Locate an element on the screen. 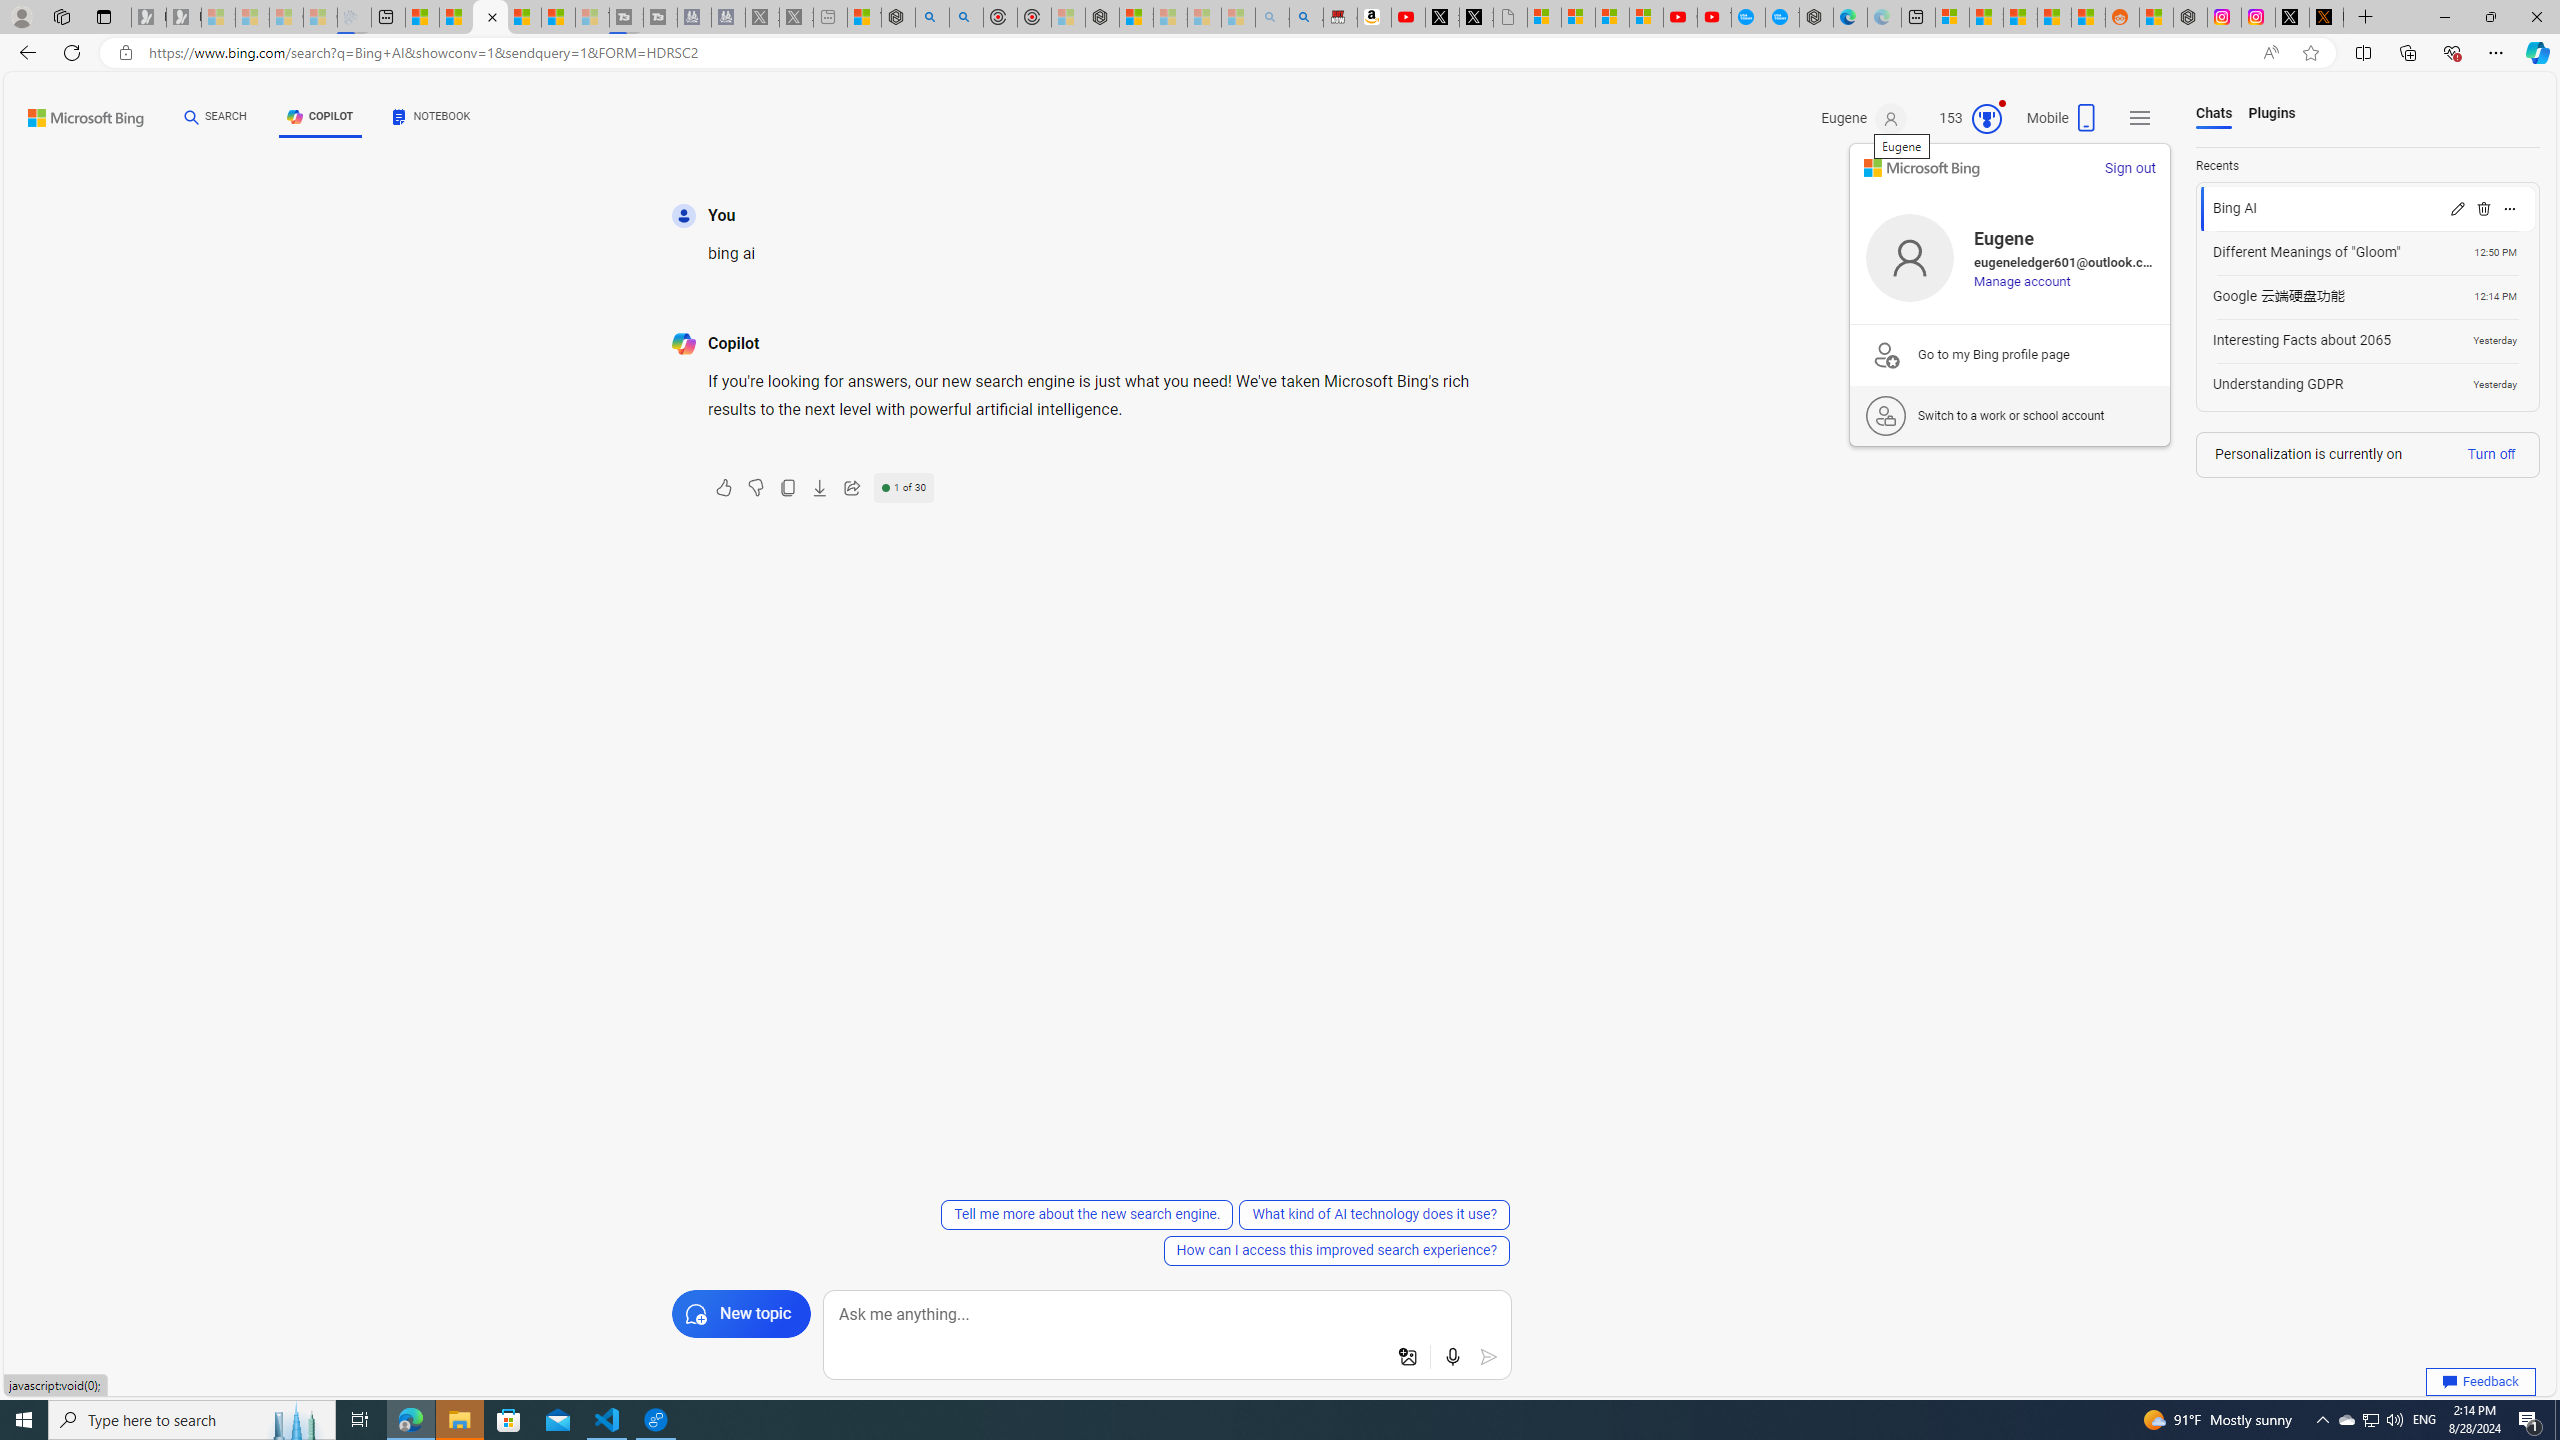 The height and width of the screenshot is (1440, 2560). Split screen is located at coordinates (2364, 52).